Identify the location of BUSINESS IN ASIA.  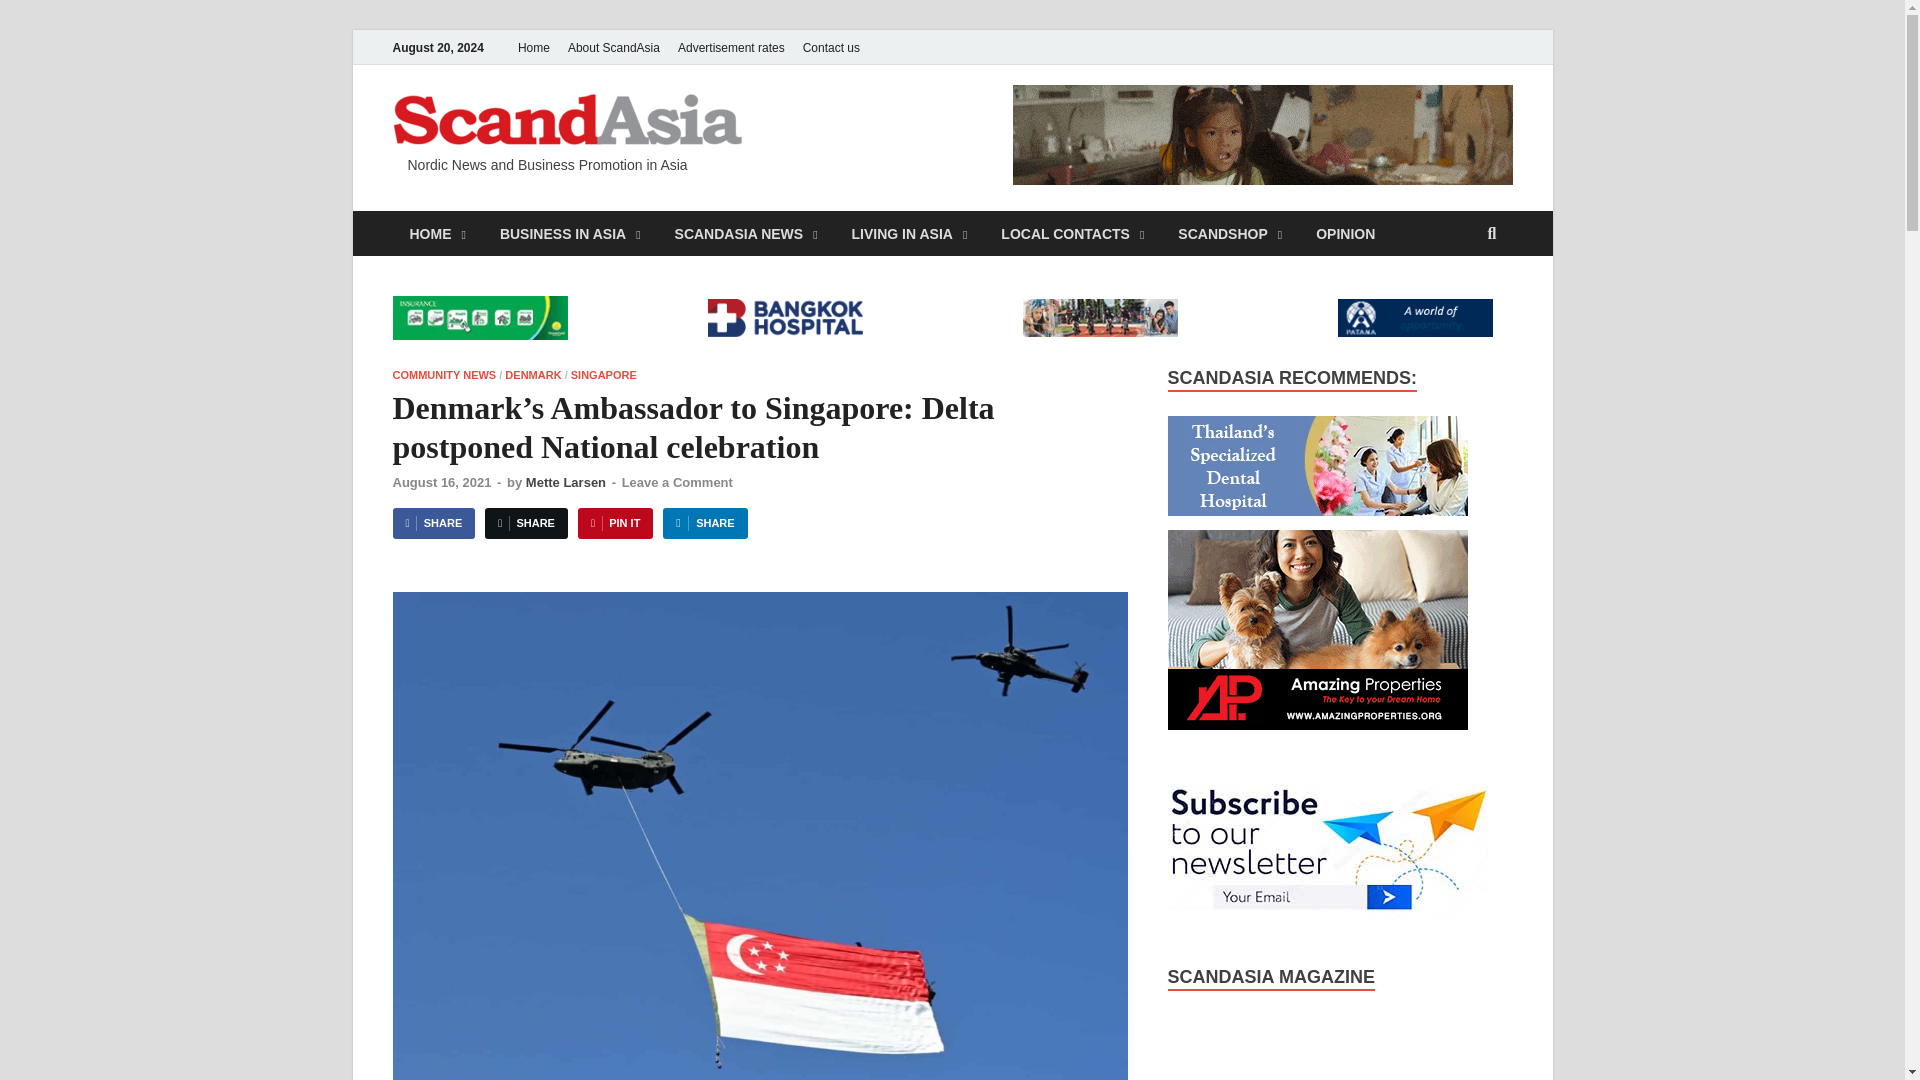
(570, 232).